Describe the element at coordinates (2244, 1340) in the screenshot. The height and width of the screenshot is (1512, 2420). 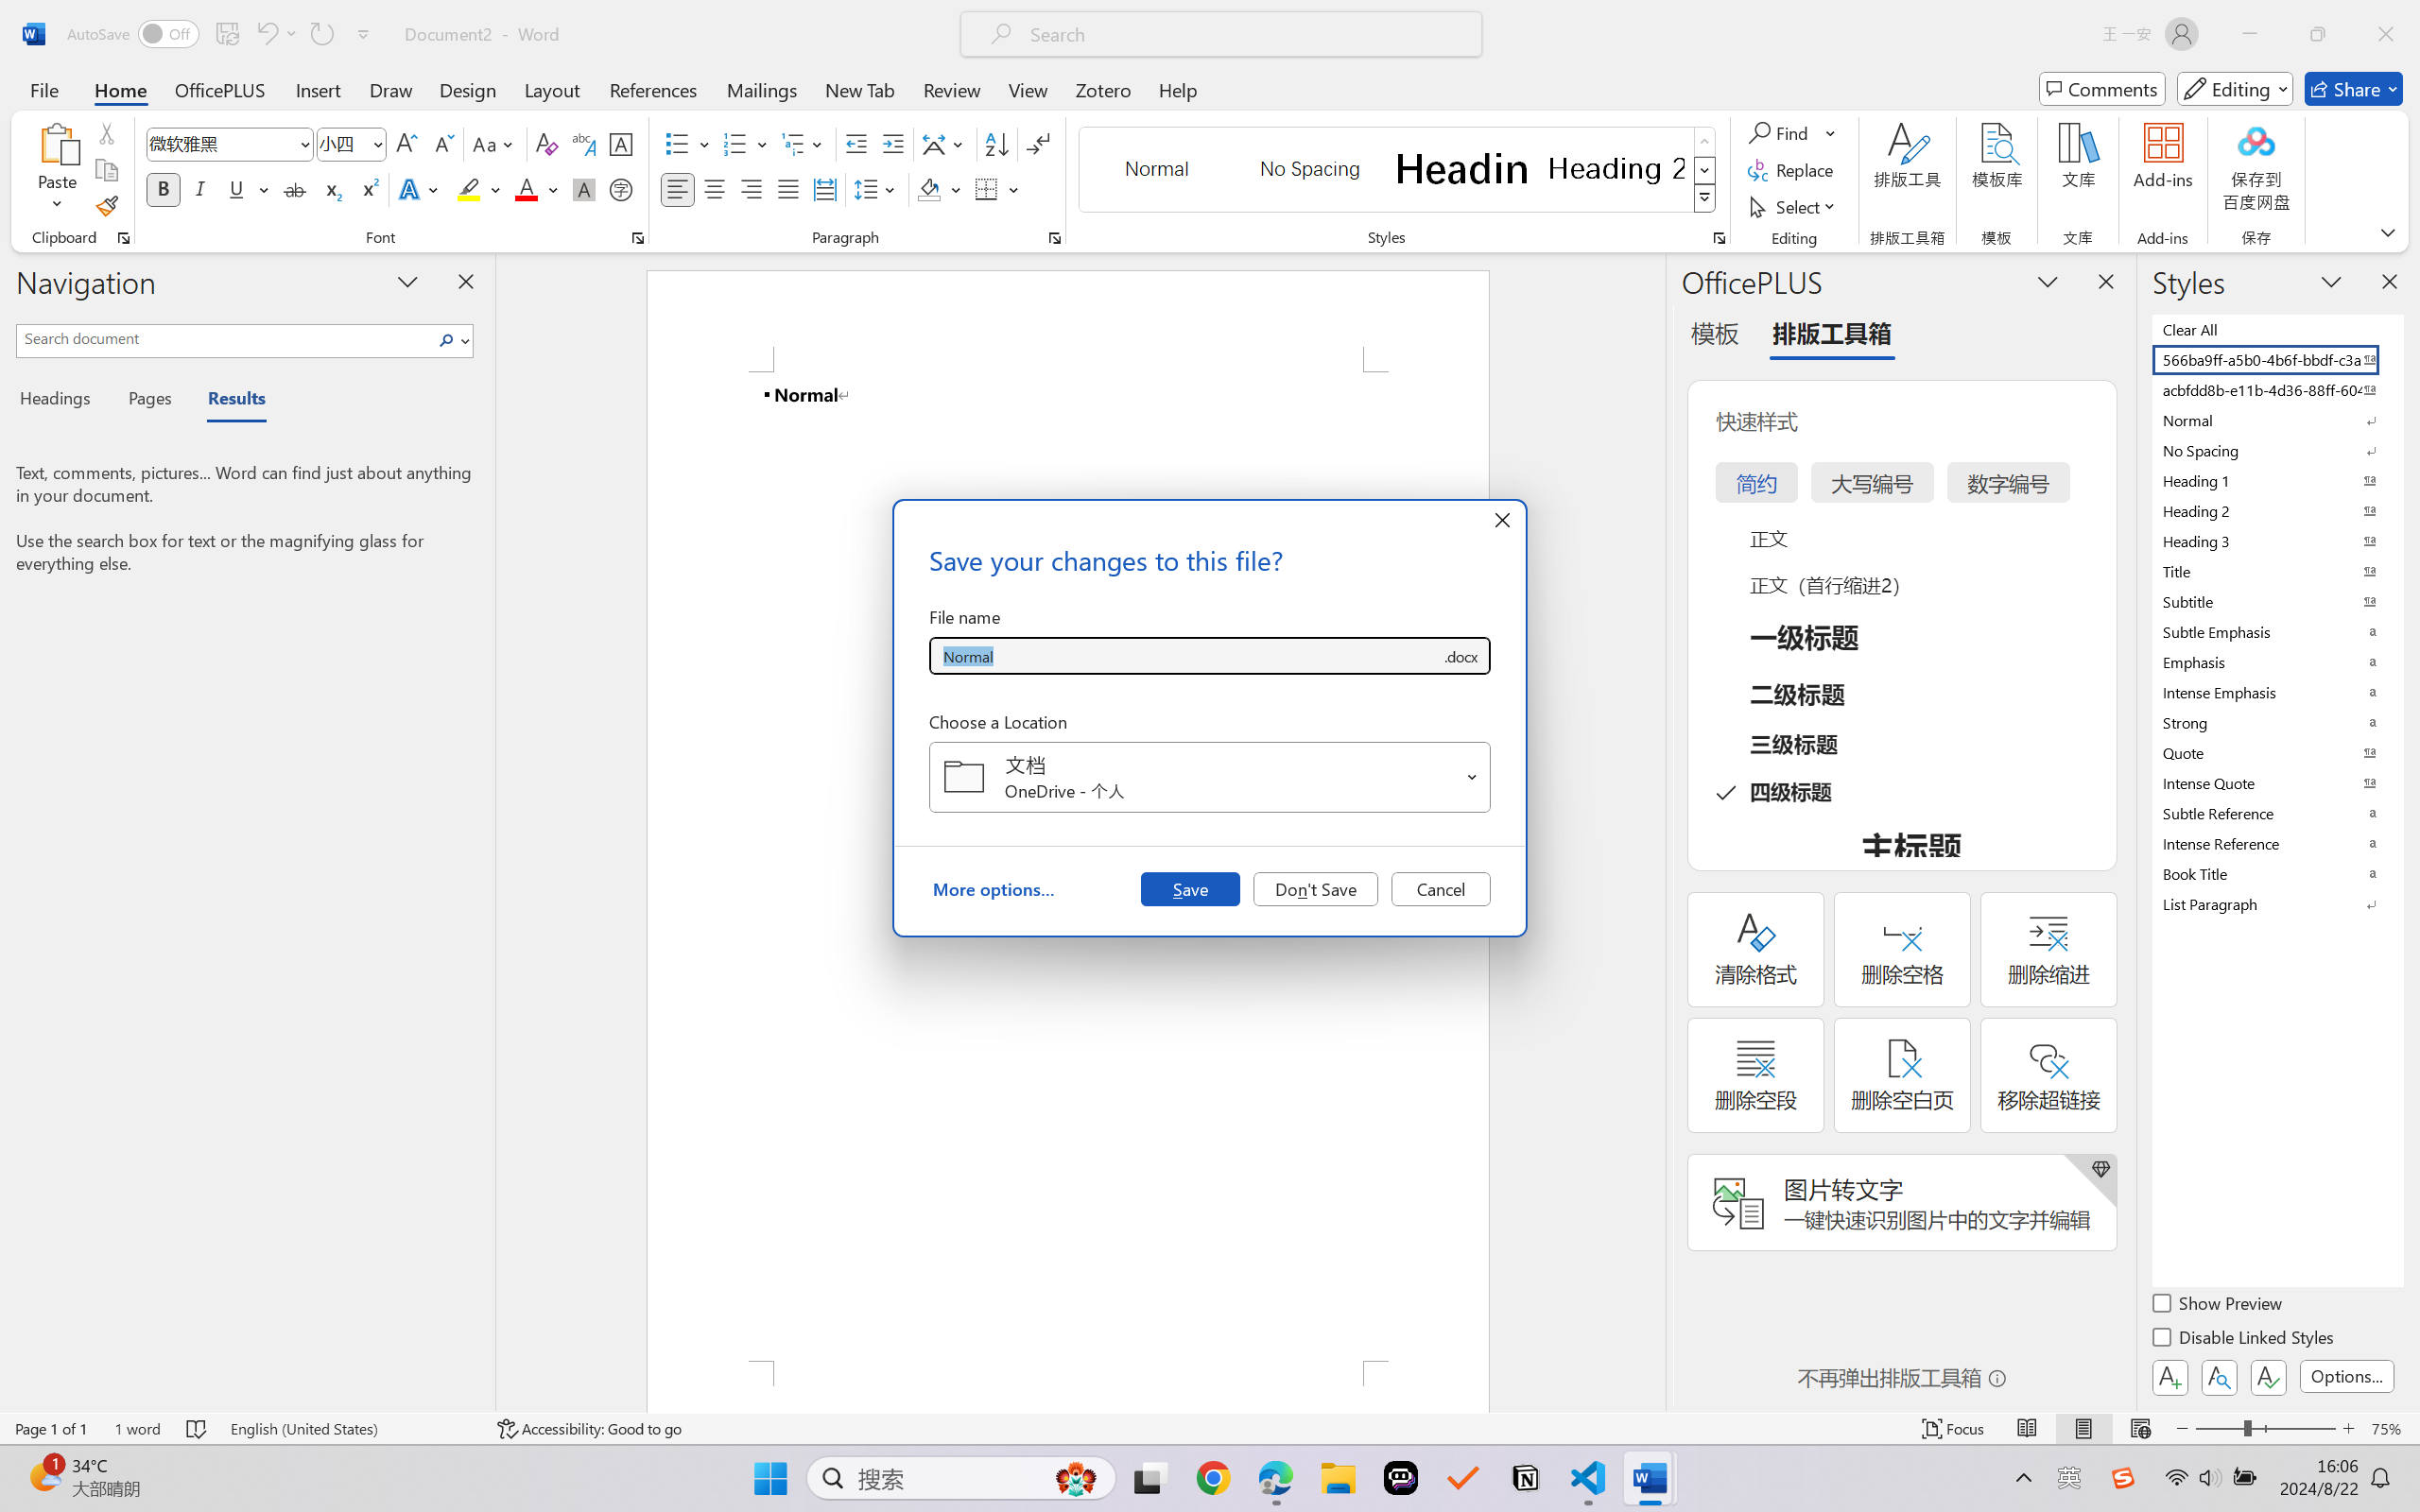
I see `Disable Linked Styles` at that location.